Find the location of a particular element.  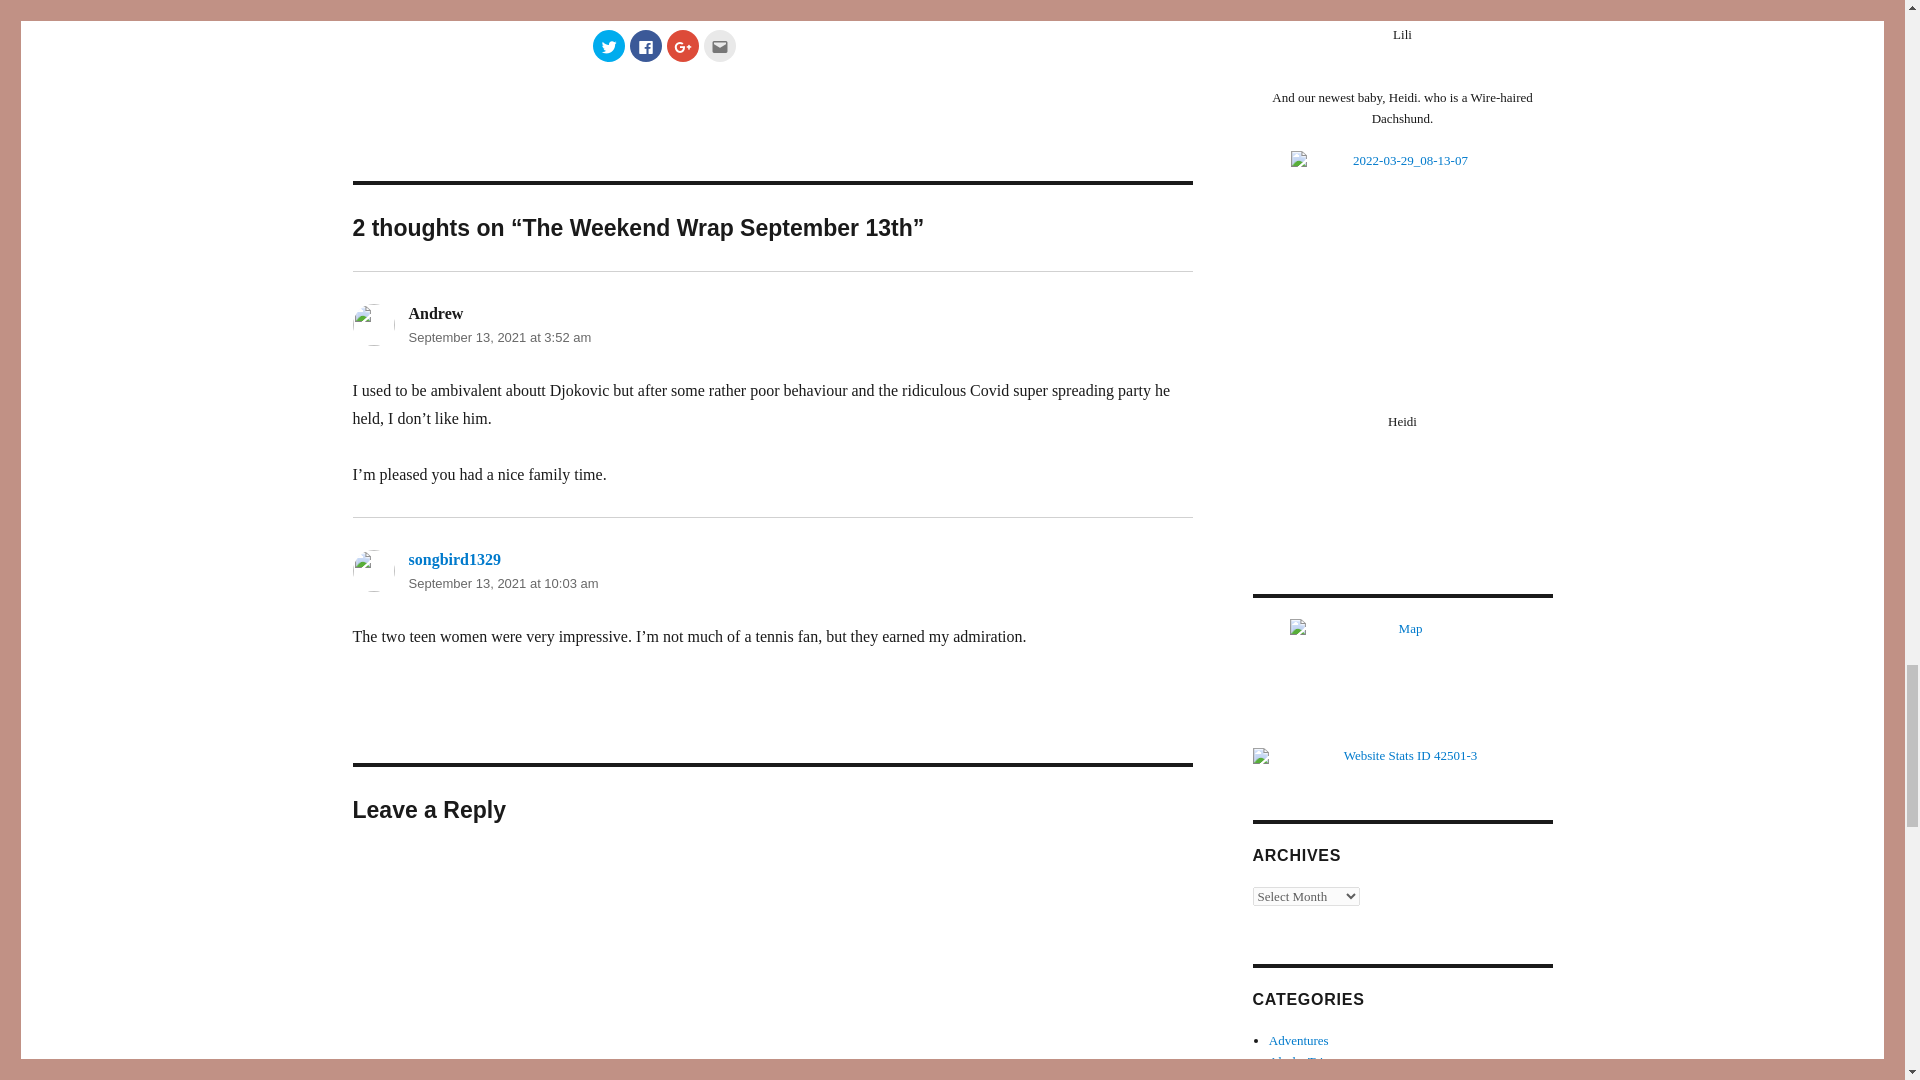

Adventures is located at coordinates (1298, 1040).